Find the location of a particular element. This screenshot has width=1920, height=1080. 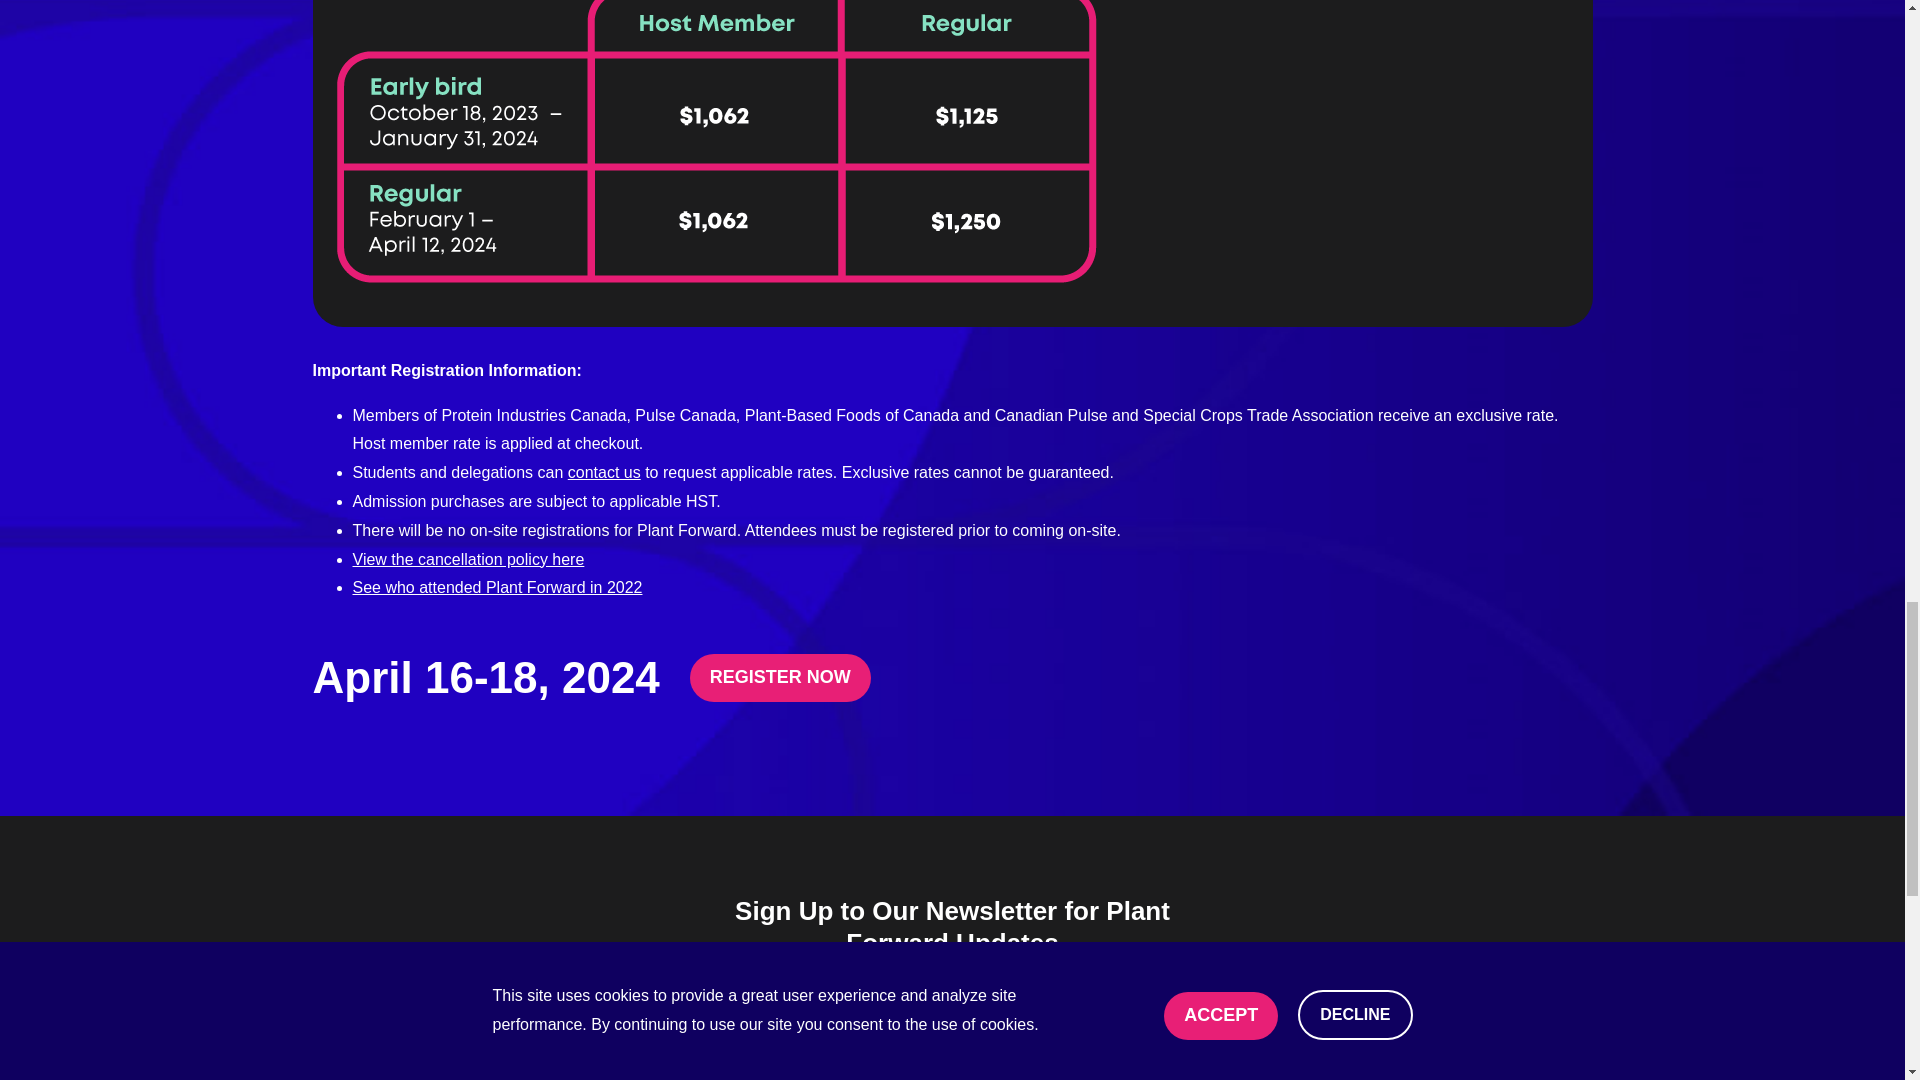

See who attended Plant Forward in 2022 is located at coordinates (496, 587).